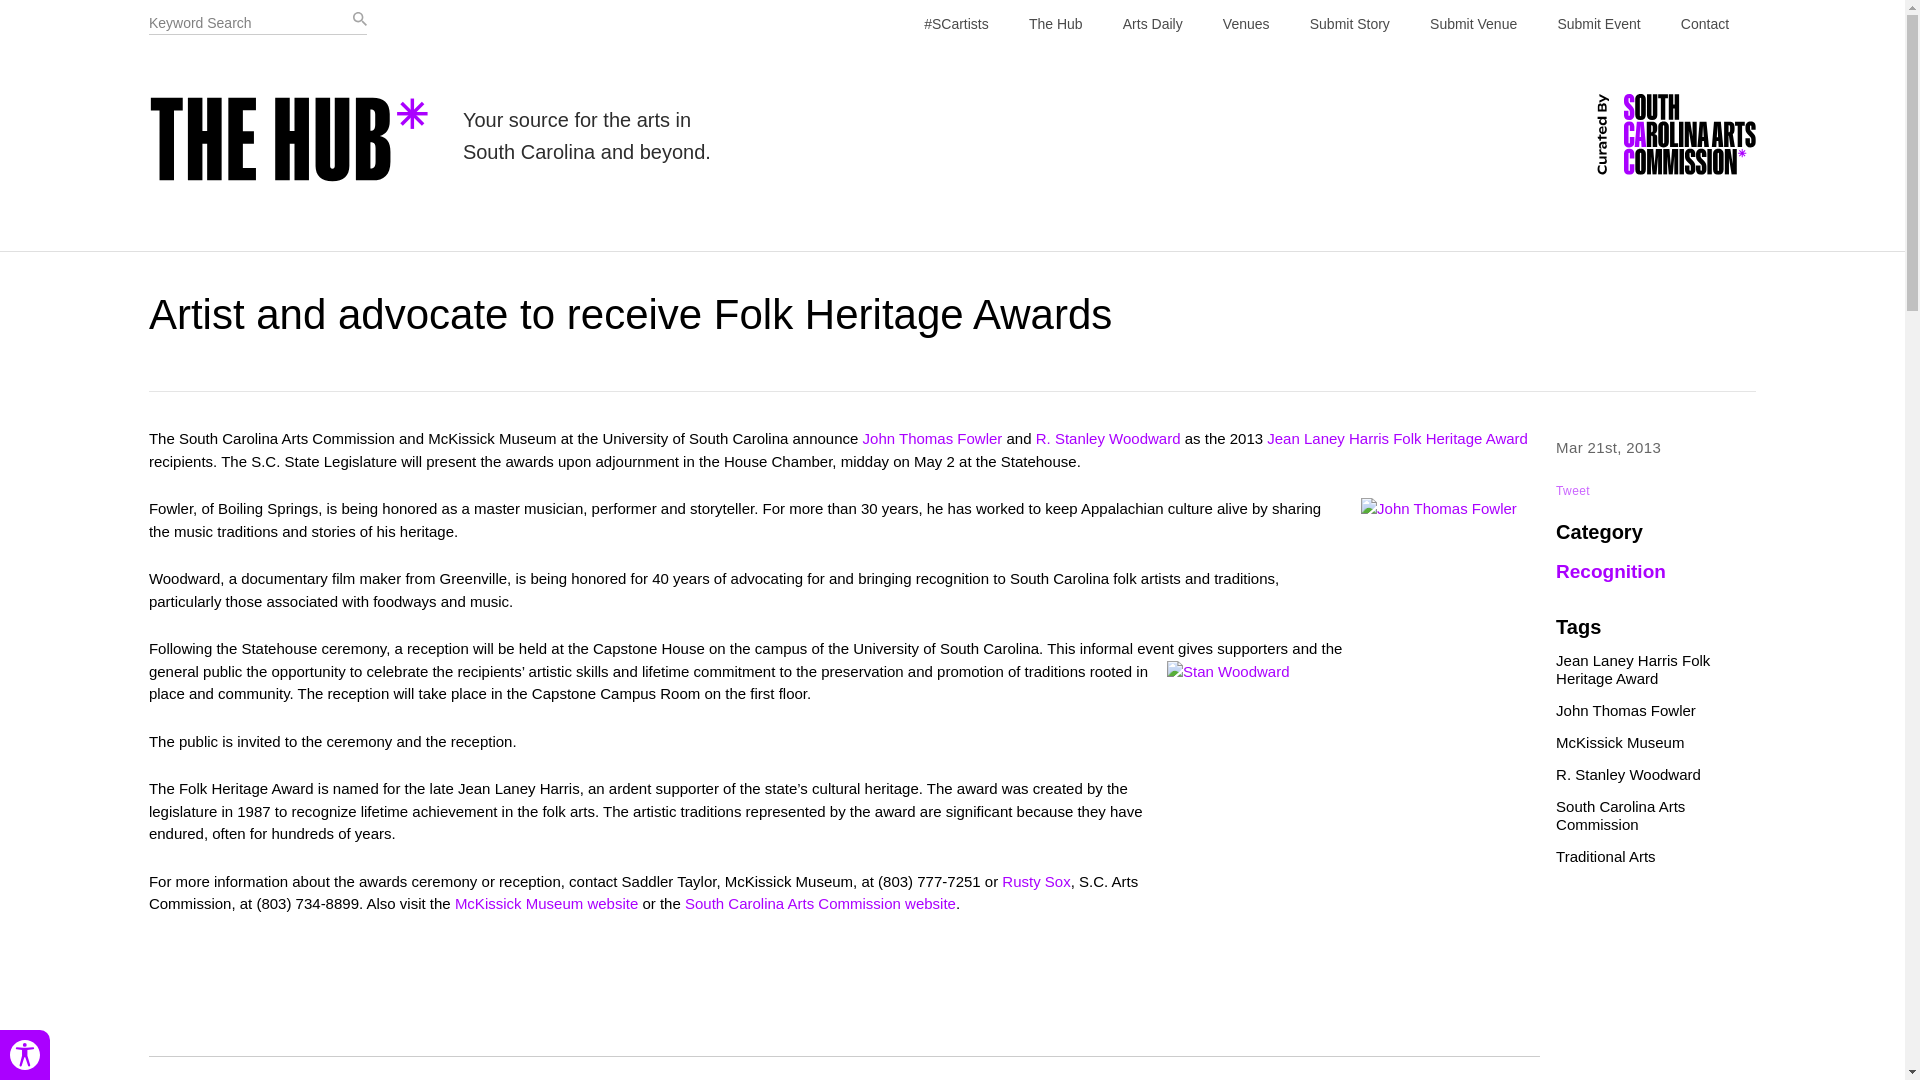 The image size is (1920, 1080). What do you see at coordinates (1036, 880) in the screenshot?
I see `Rusty Sox` at bounding box center [1036, 880].